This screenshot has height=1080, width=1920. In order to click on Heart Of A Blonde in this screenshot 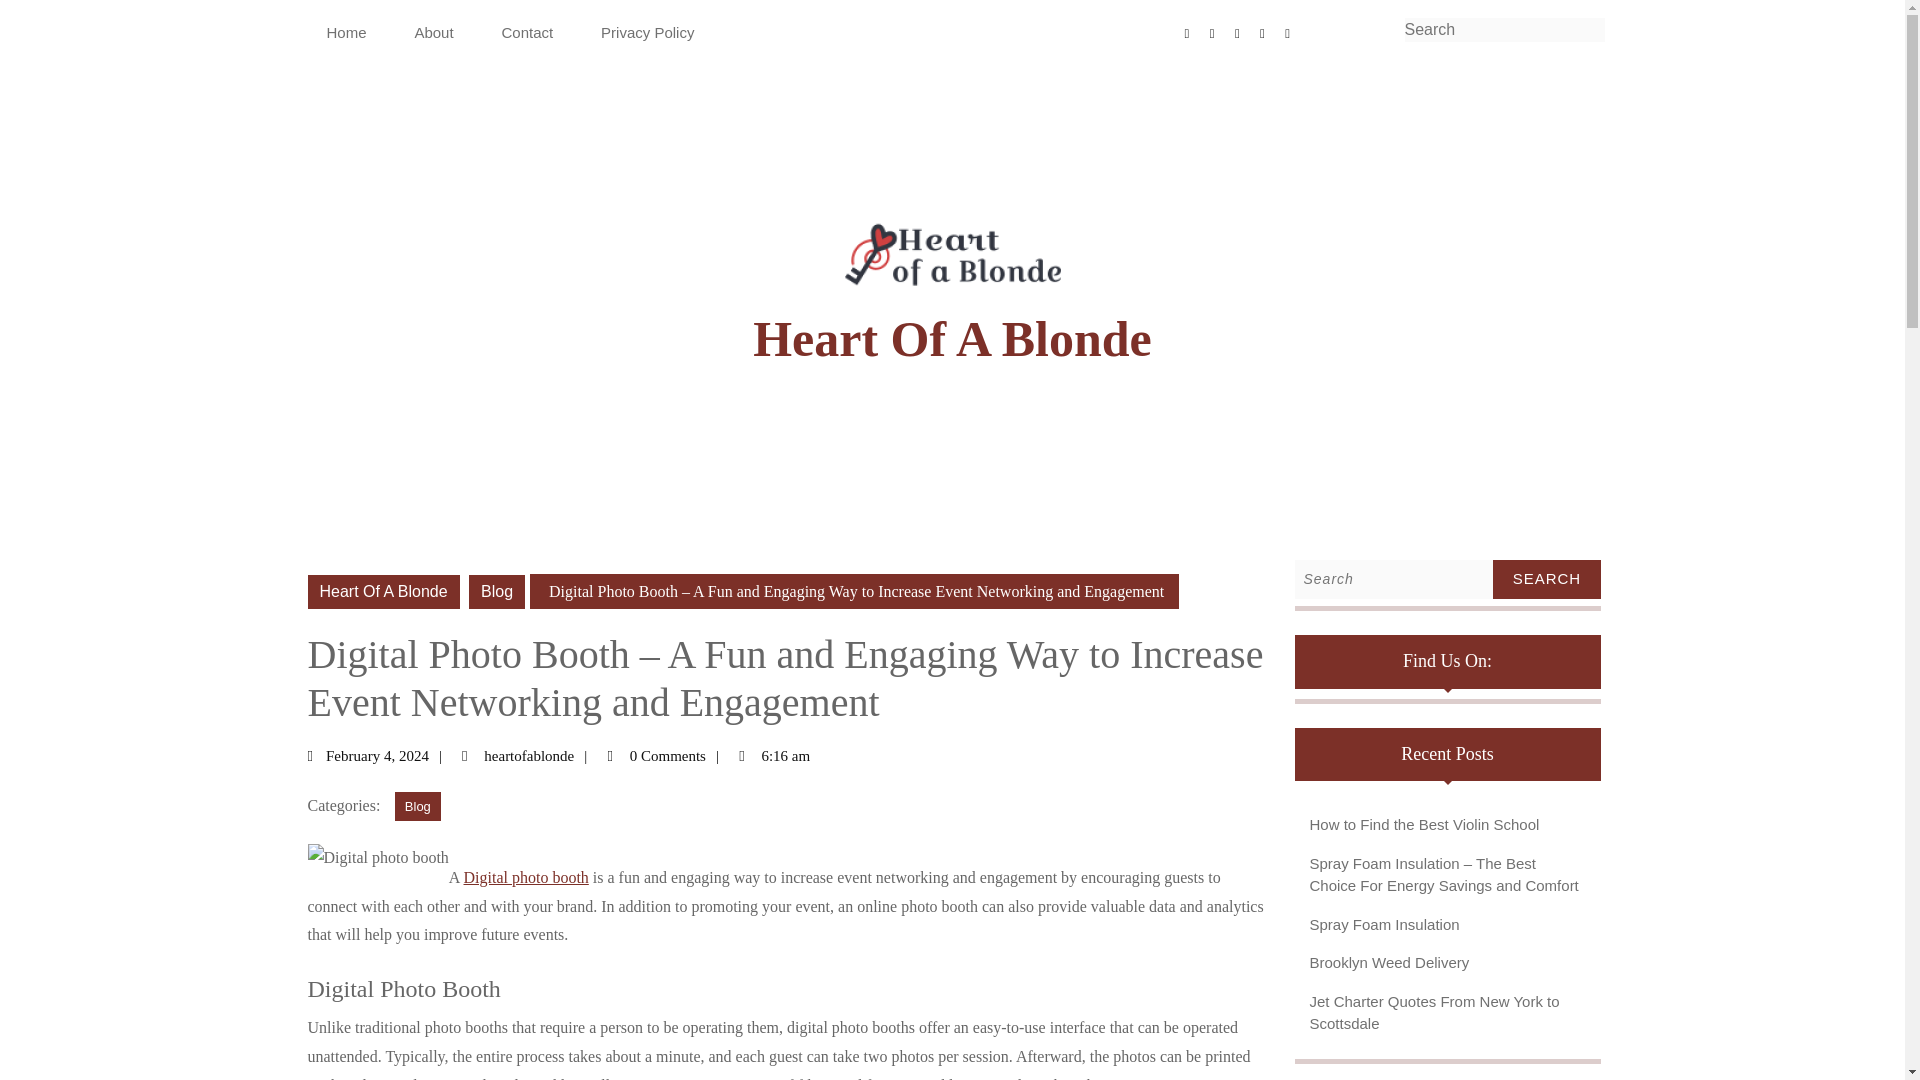, I will do `click(384, 592)`.